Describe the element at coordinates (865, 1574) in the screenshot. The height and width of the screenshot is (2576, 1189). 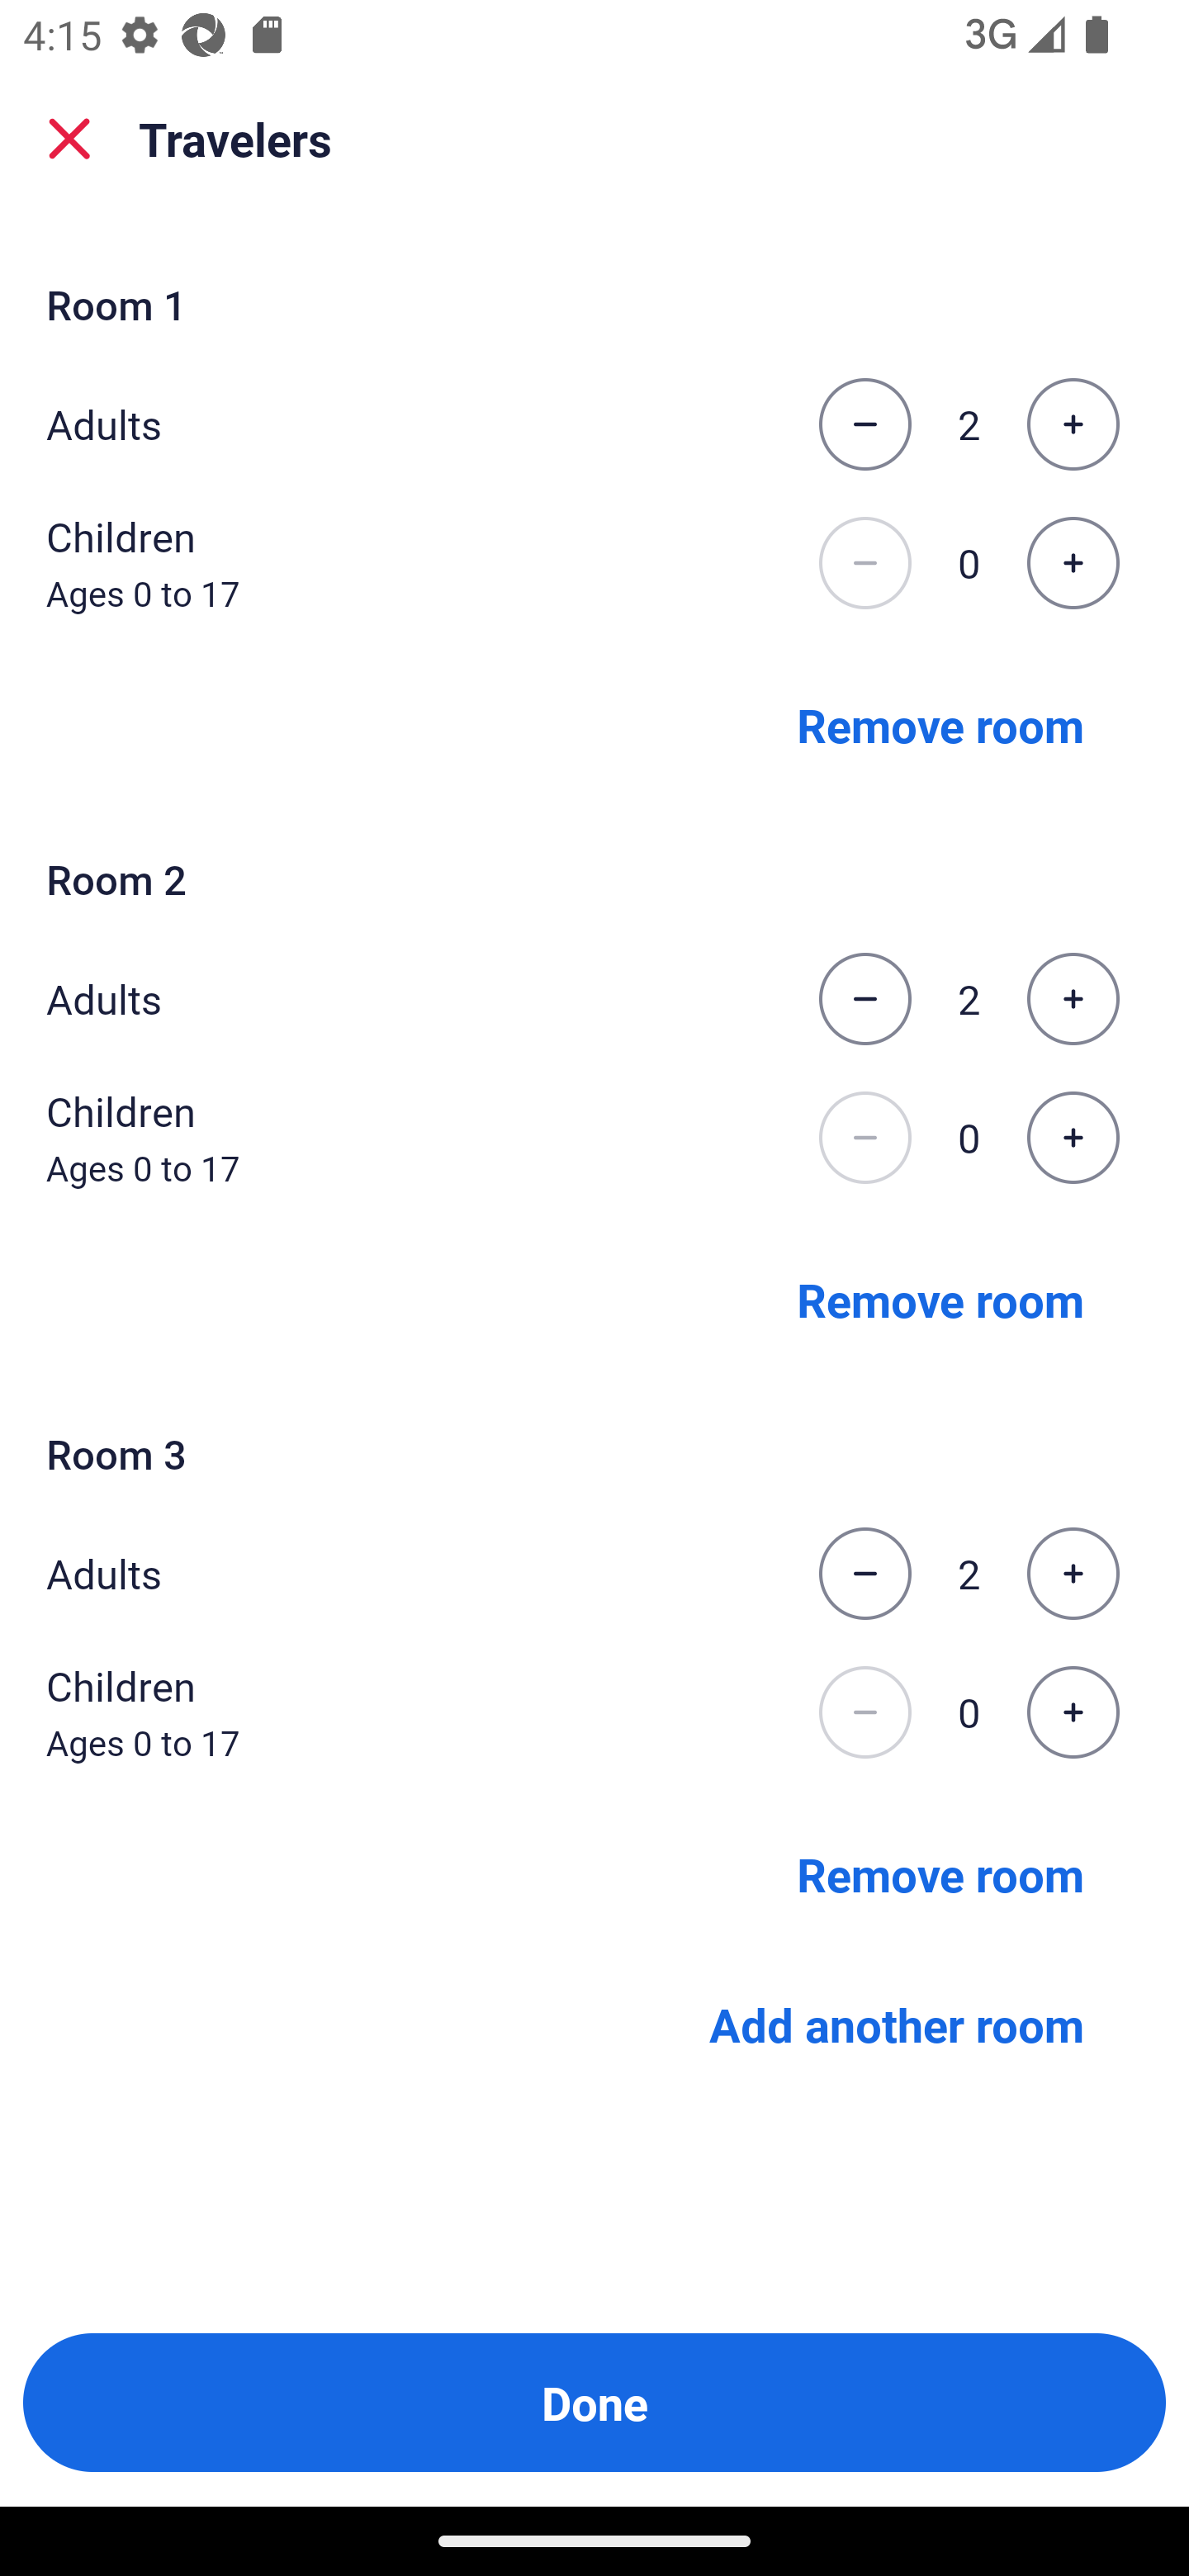
I see `Decrease the number of adults` at that location.